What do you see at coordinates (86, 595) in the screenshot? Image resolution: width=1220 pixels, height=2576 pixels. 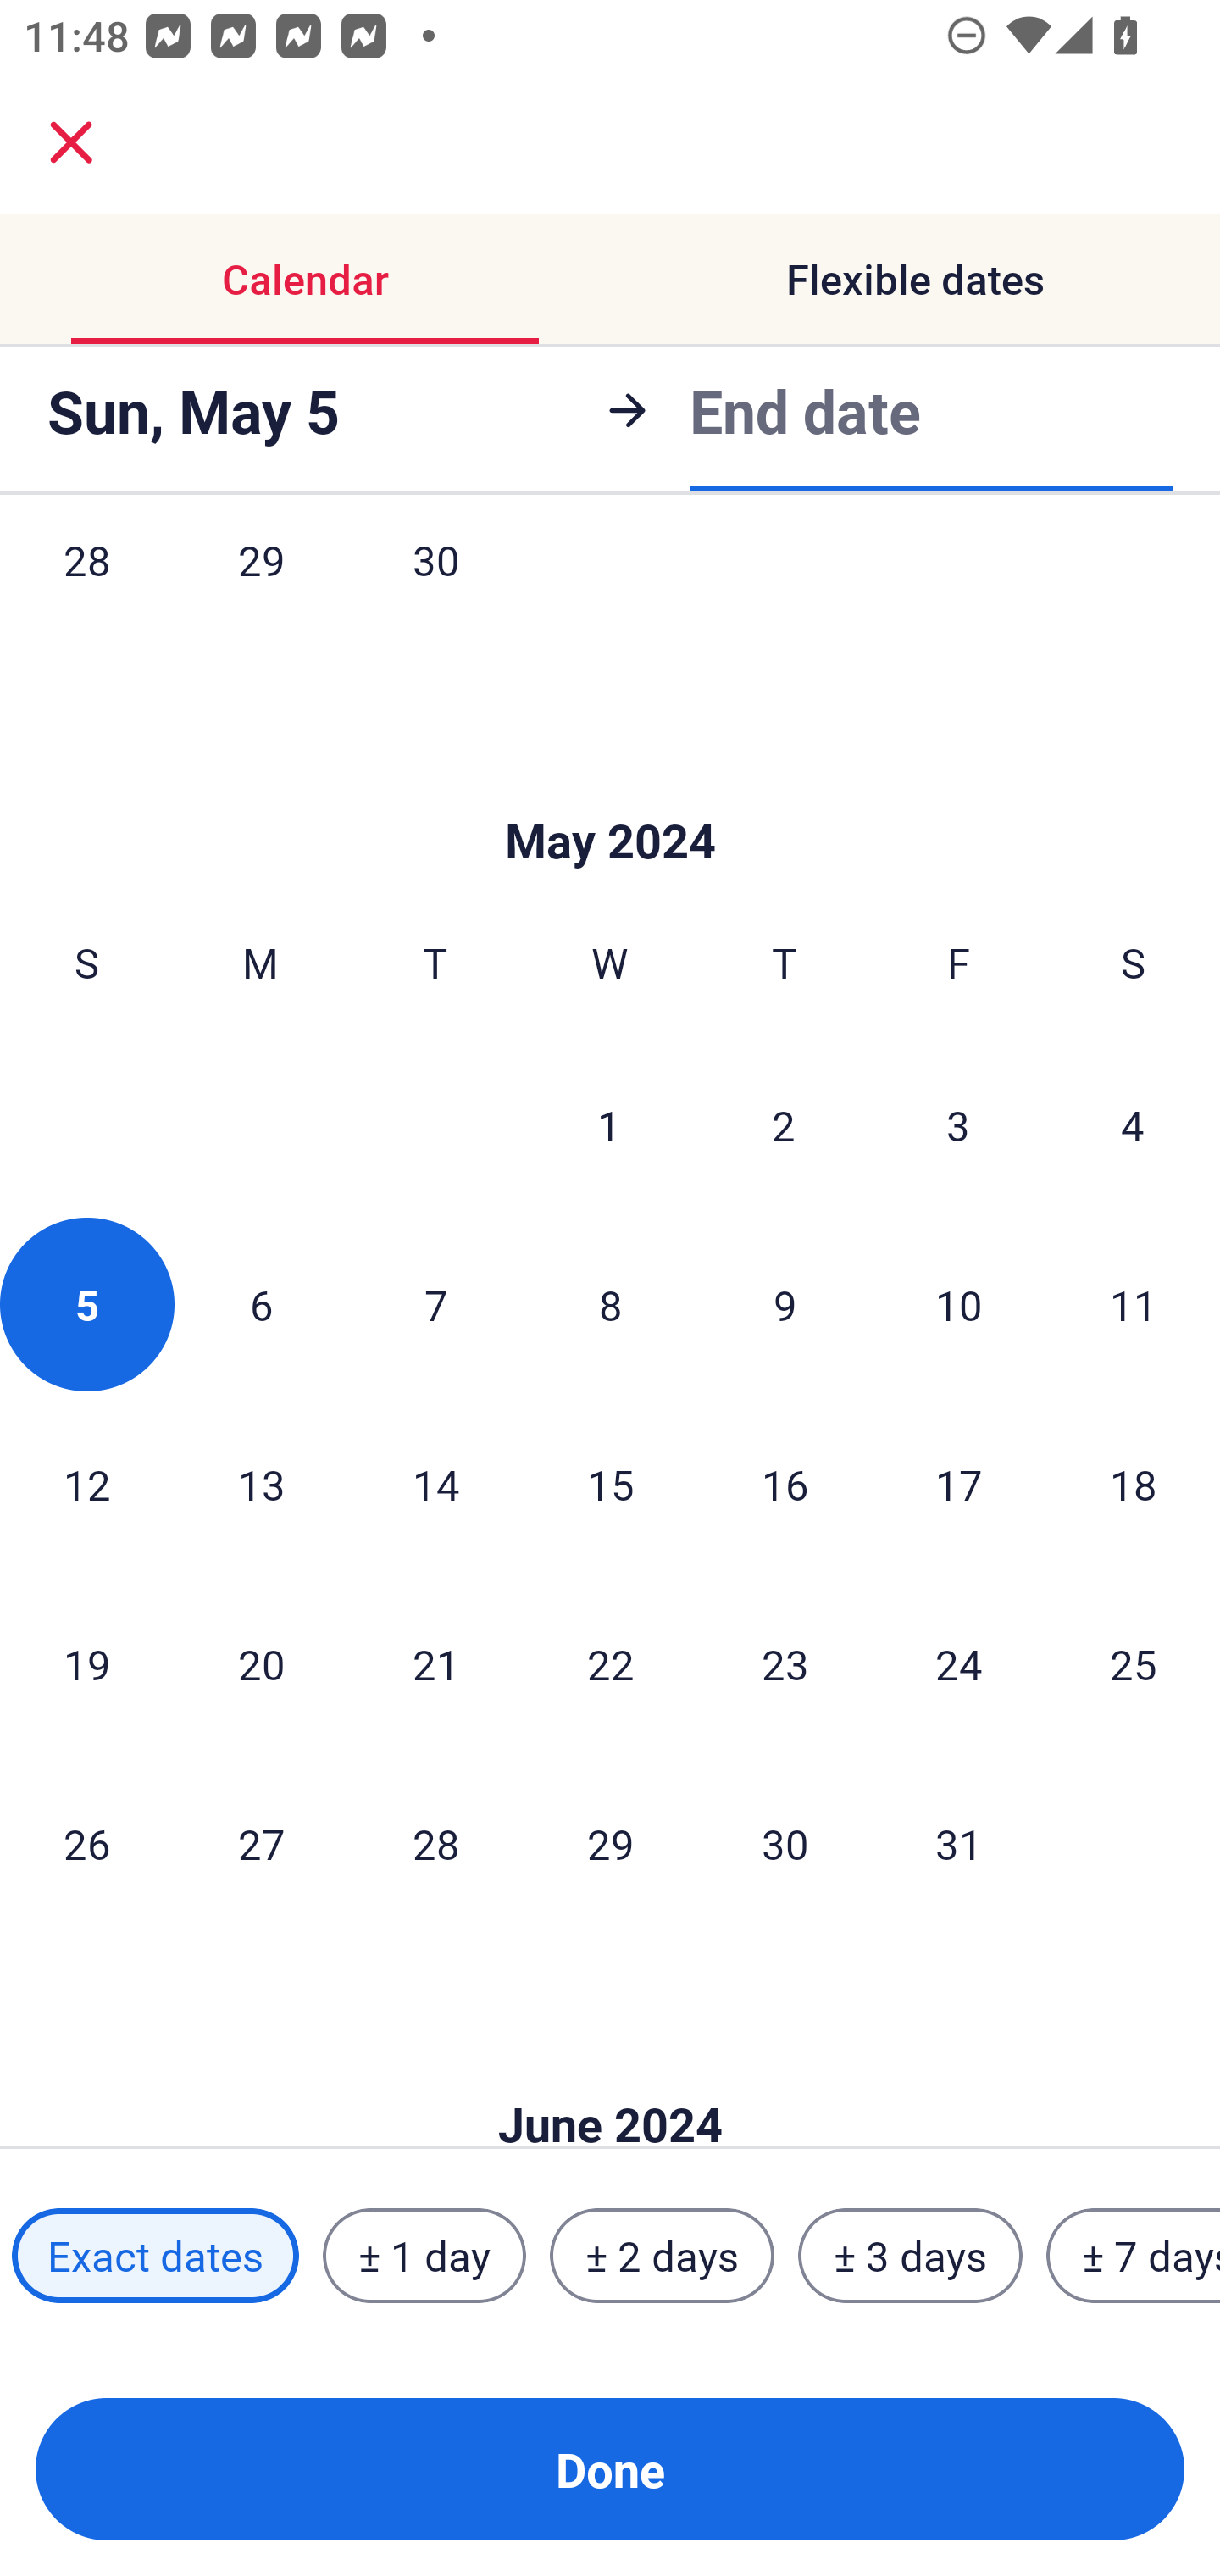 I see `28 Sunday, April 28, 2024` at bounding box center [86, 595].